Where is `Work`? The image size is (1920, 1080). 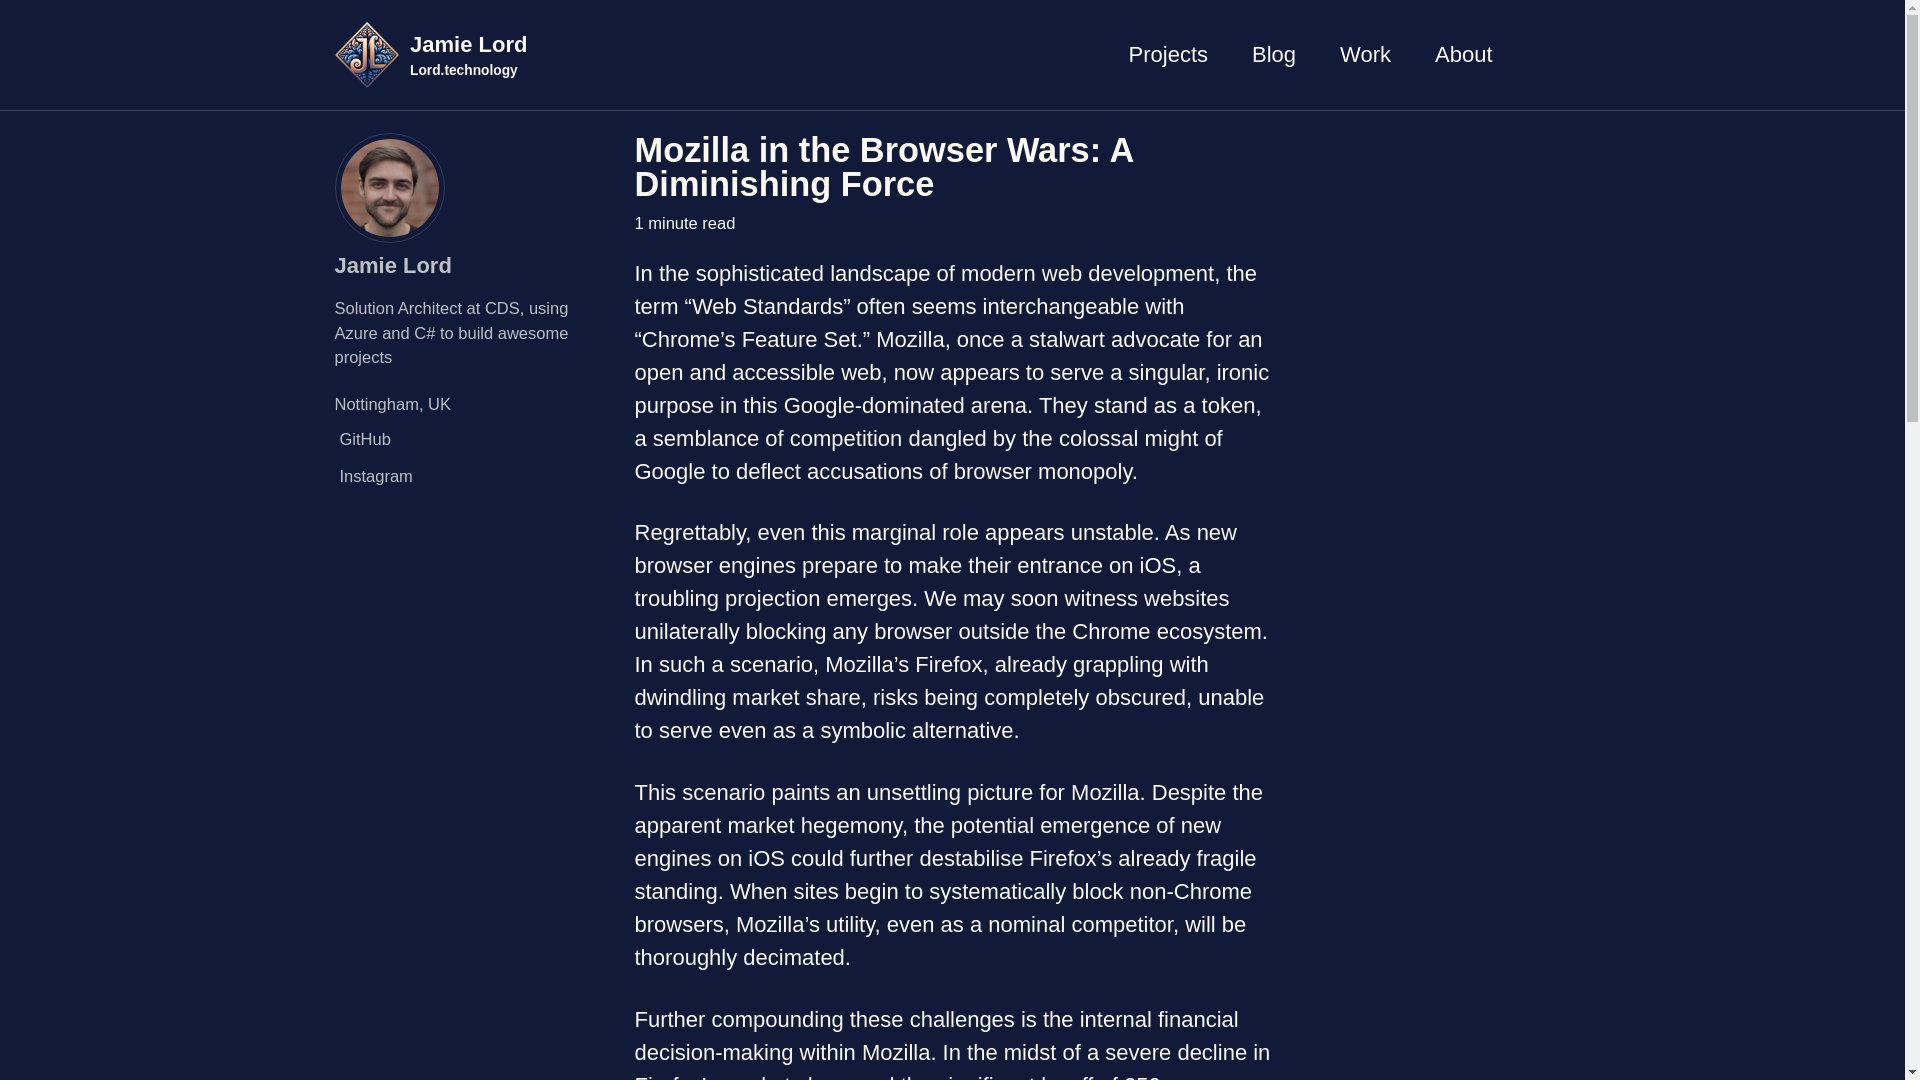
Work is located at coordinates (1365, 54).